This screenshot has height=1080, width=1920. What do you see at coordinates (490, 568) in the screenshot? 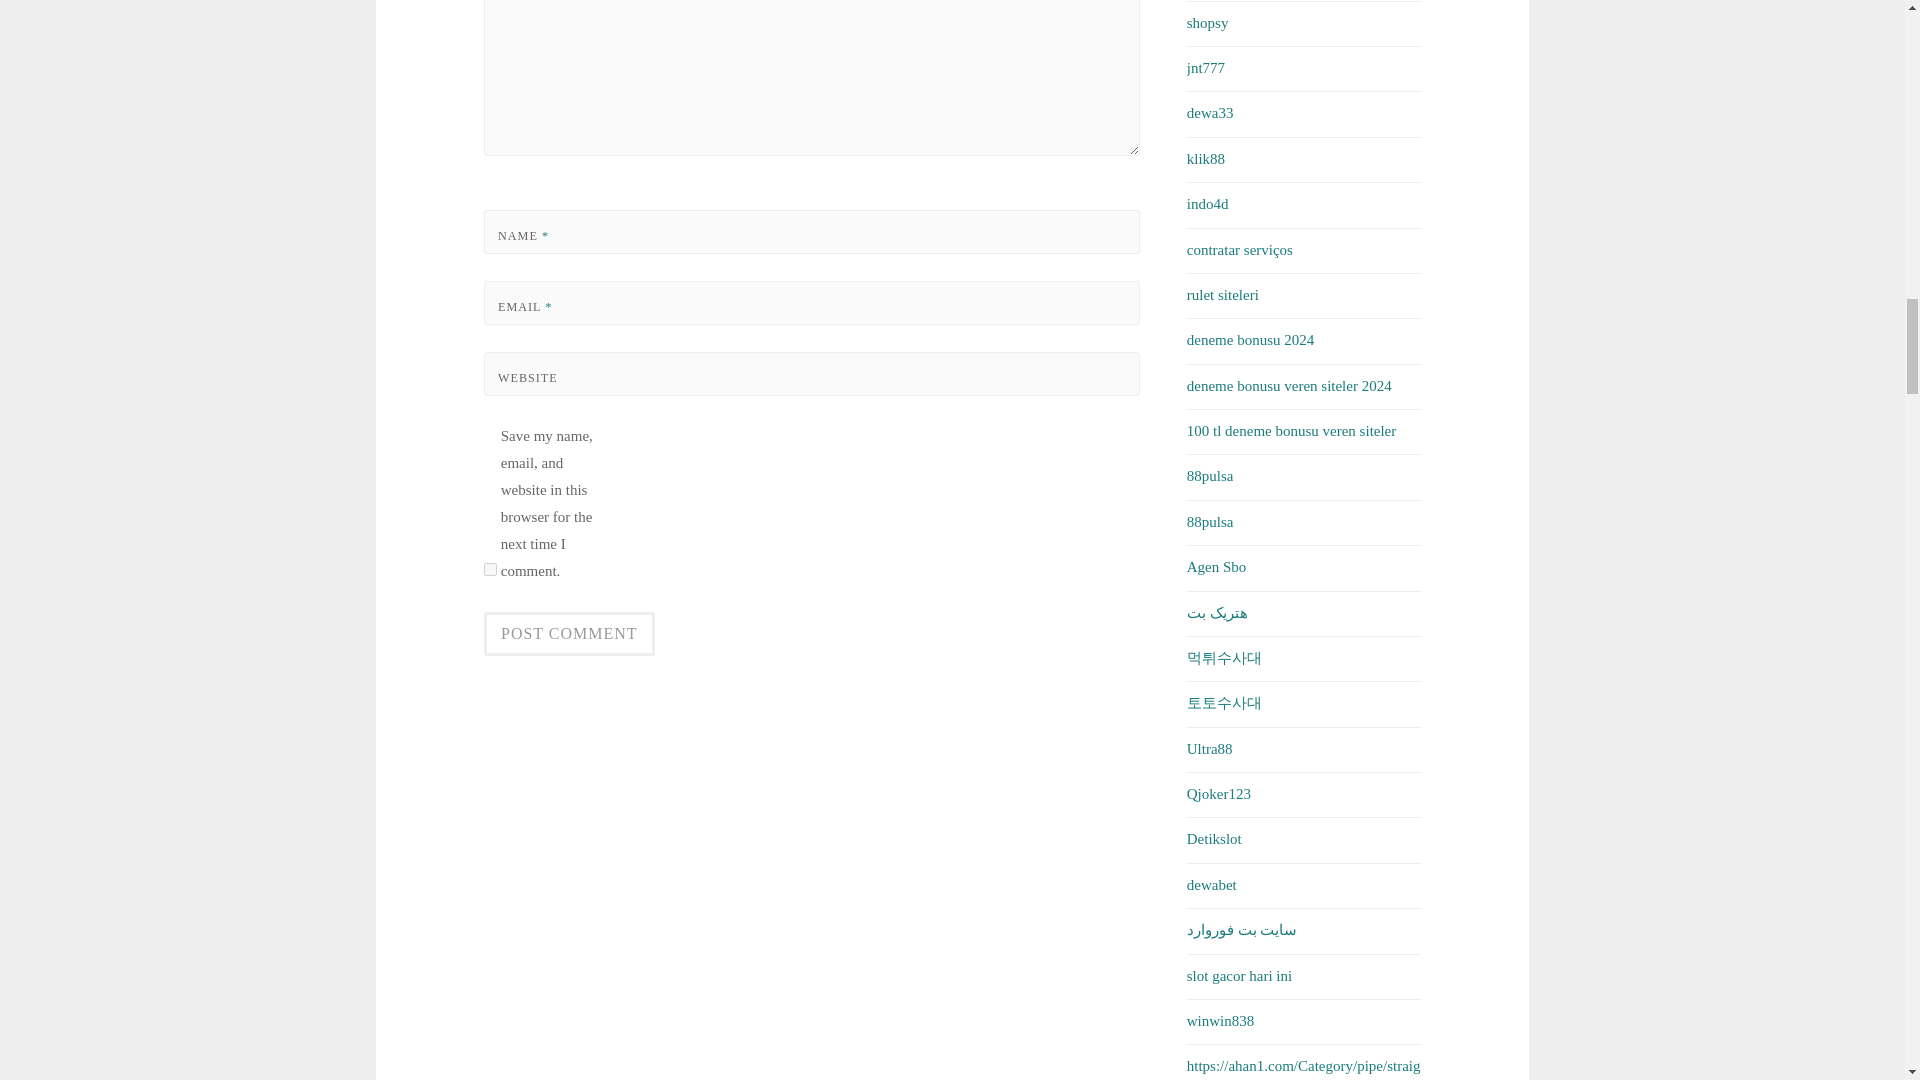
I see `yes` at bounding box center [490, 568].